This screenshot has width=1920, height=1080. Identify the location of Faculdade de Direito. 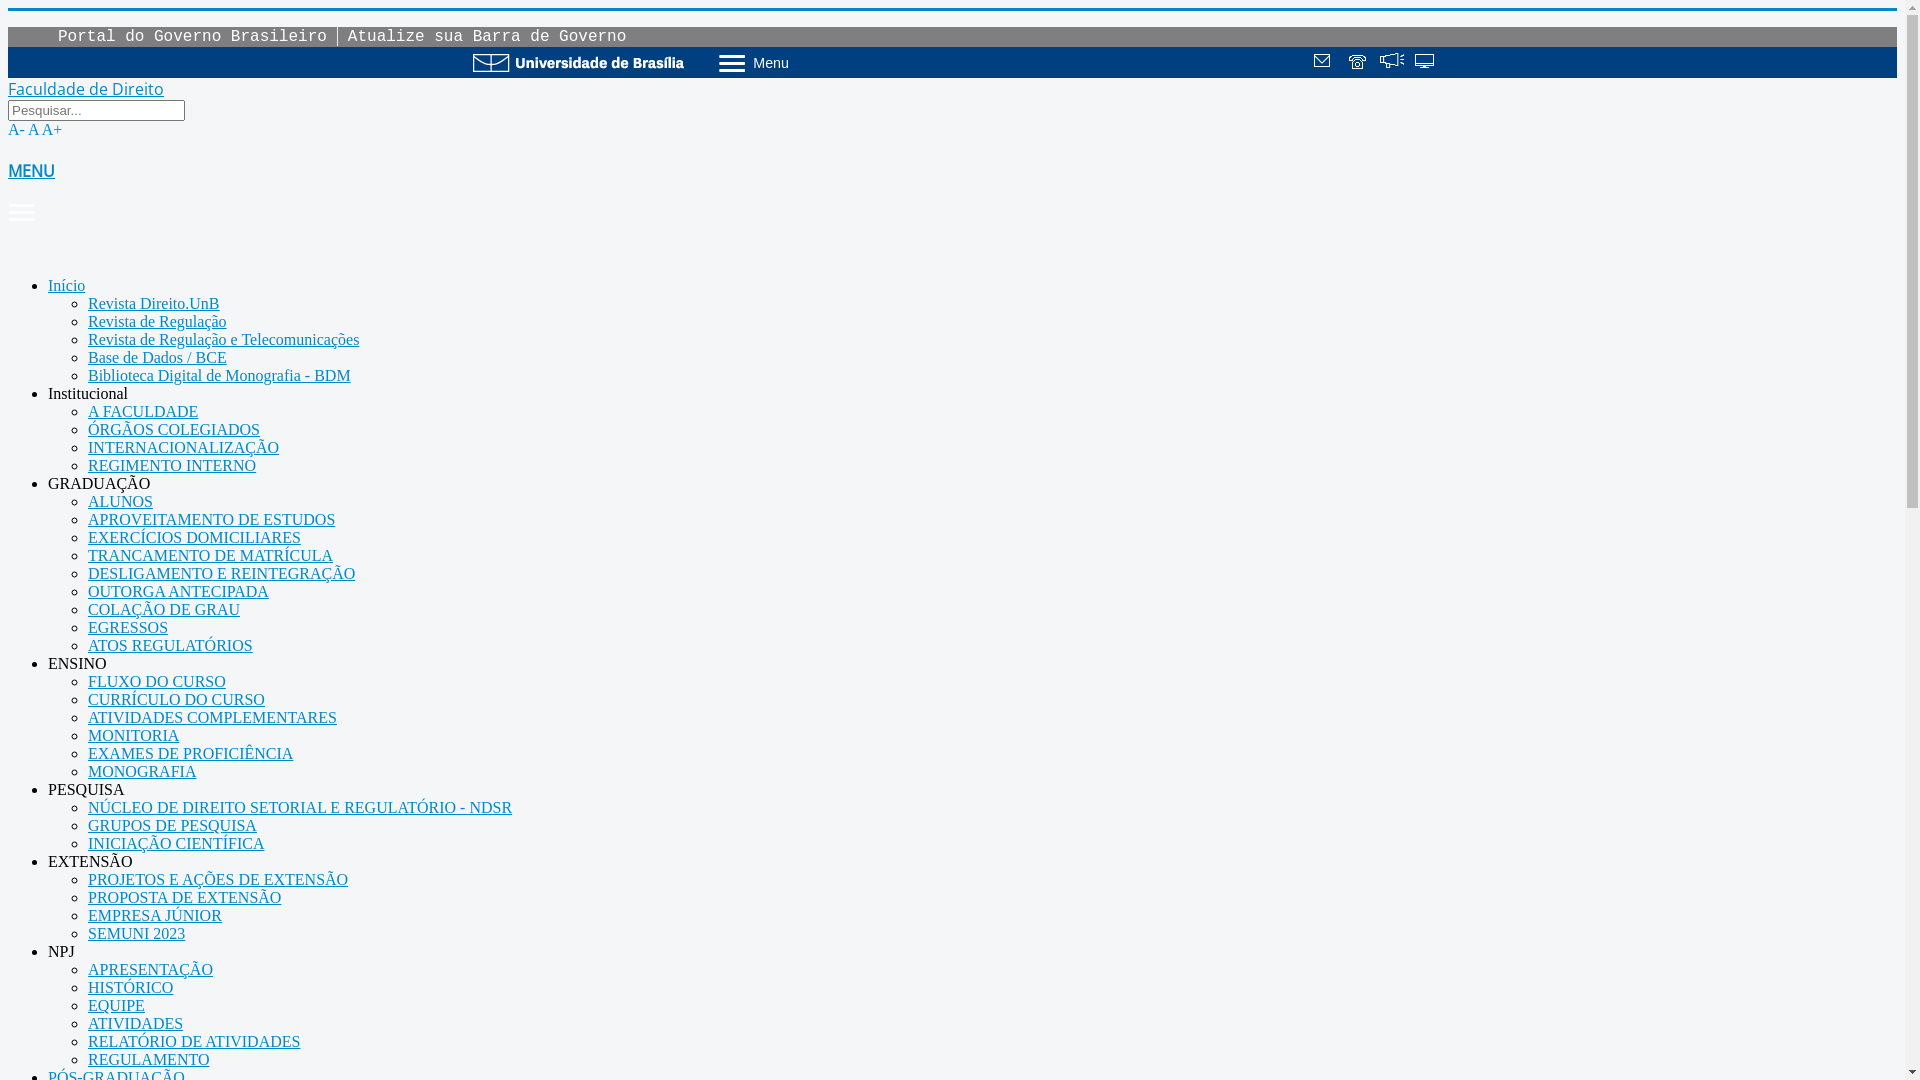
(86, 90).